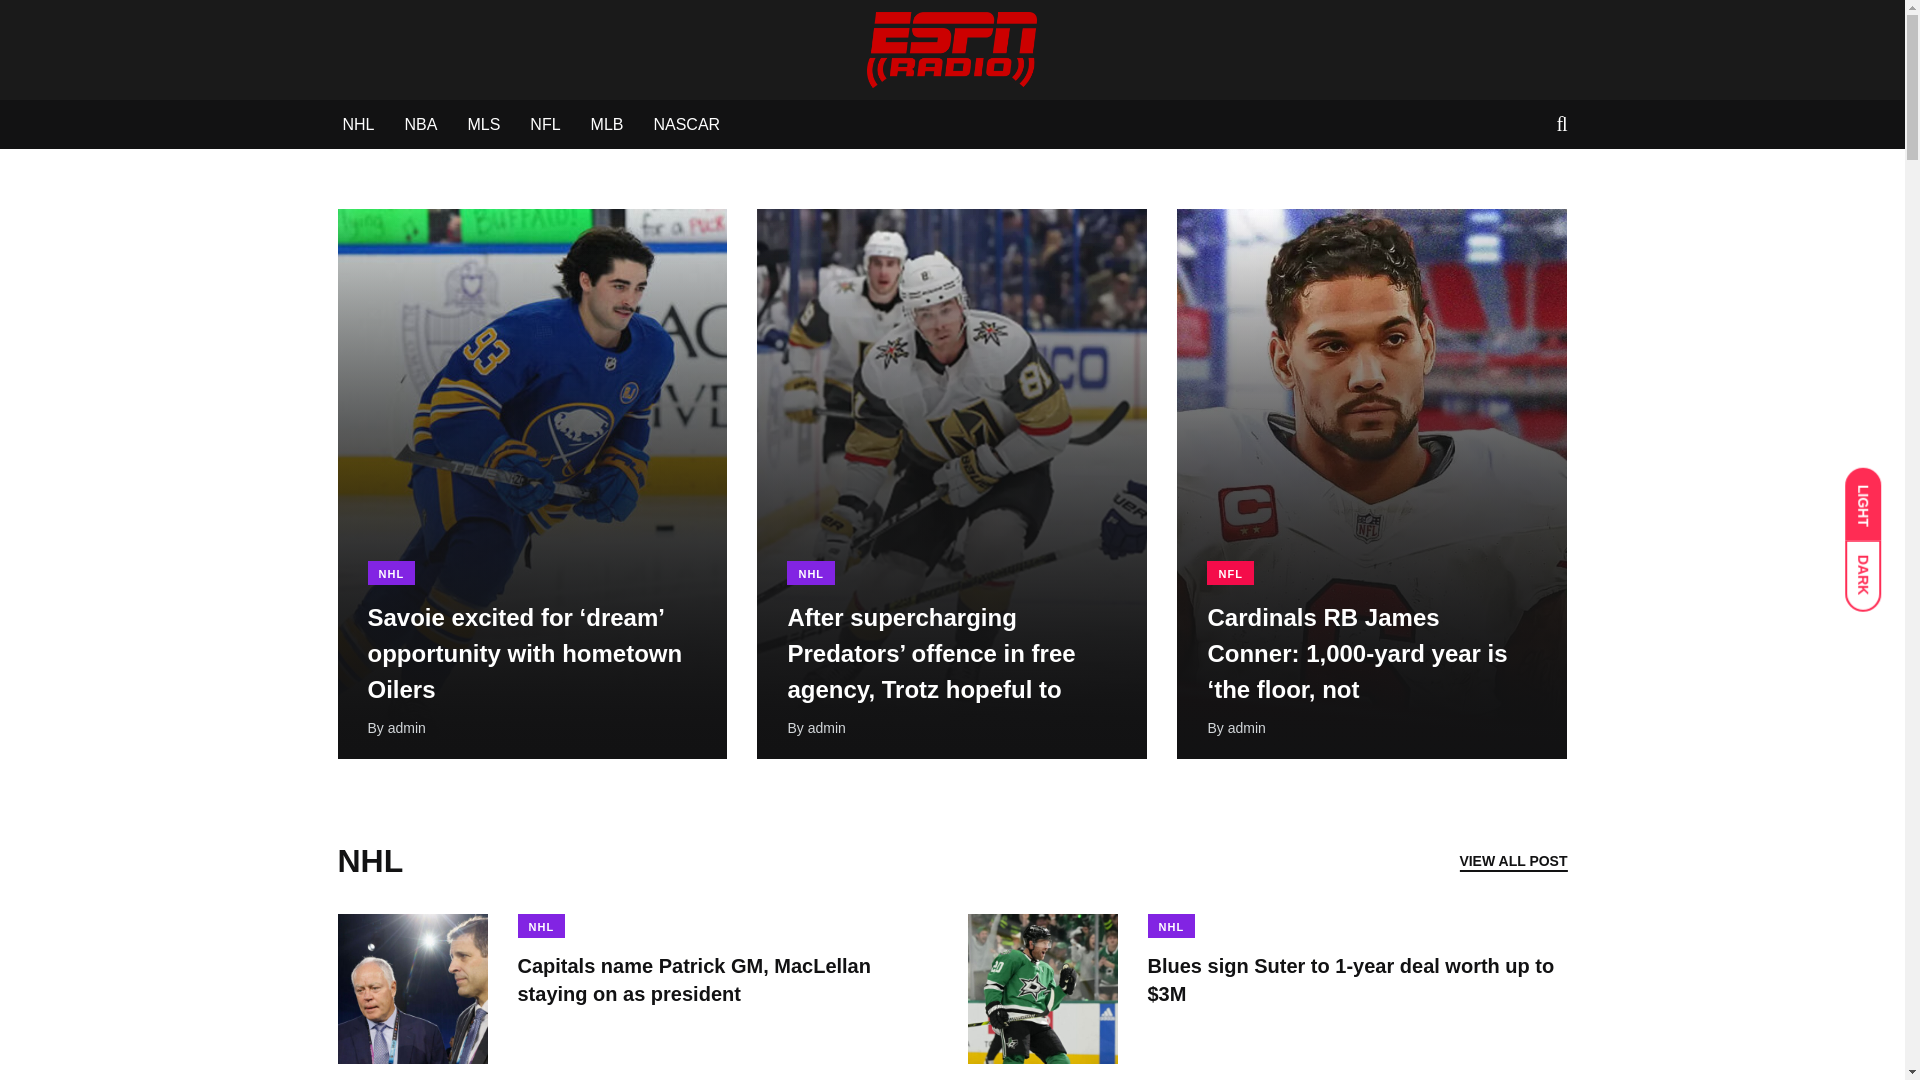 The image size is (1920, 1080). What do you see at coordinates (358, 125) in the screenshot?
I see `NHL` at bounding box center [358, 125].